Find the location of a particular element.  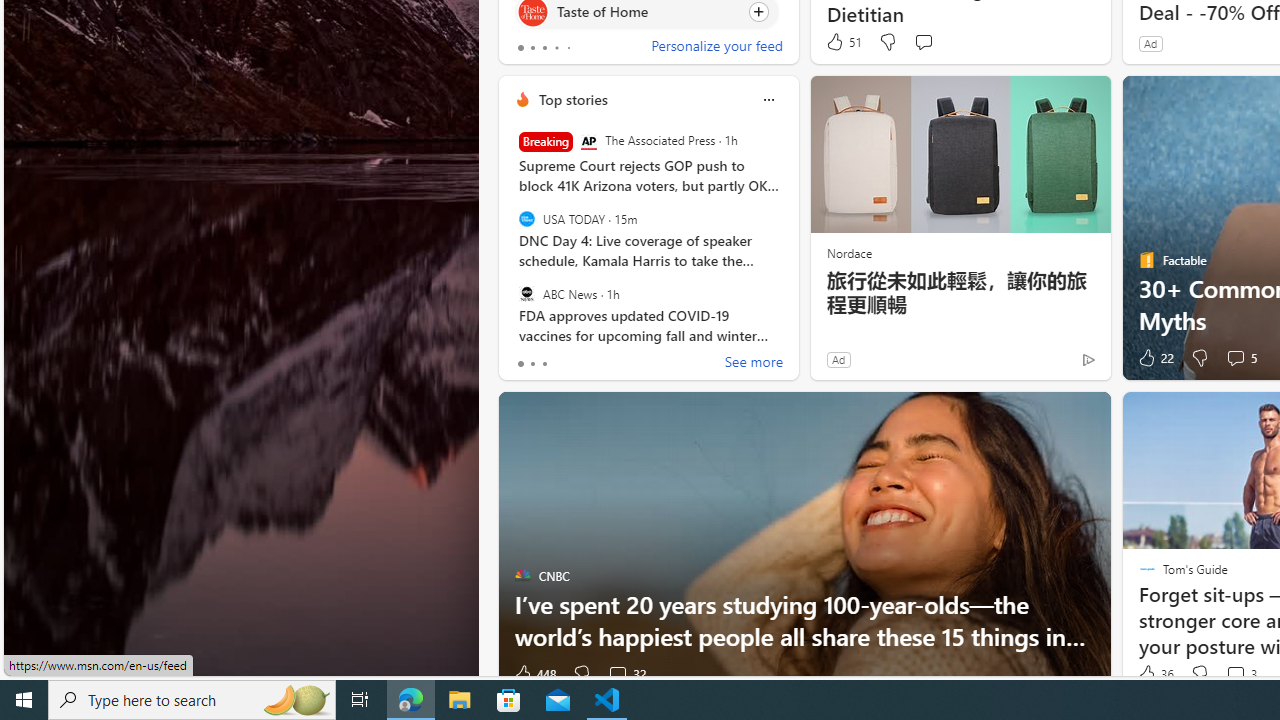

Top stories is located at coordinates (572, 99).